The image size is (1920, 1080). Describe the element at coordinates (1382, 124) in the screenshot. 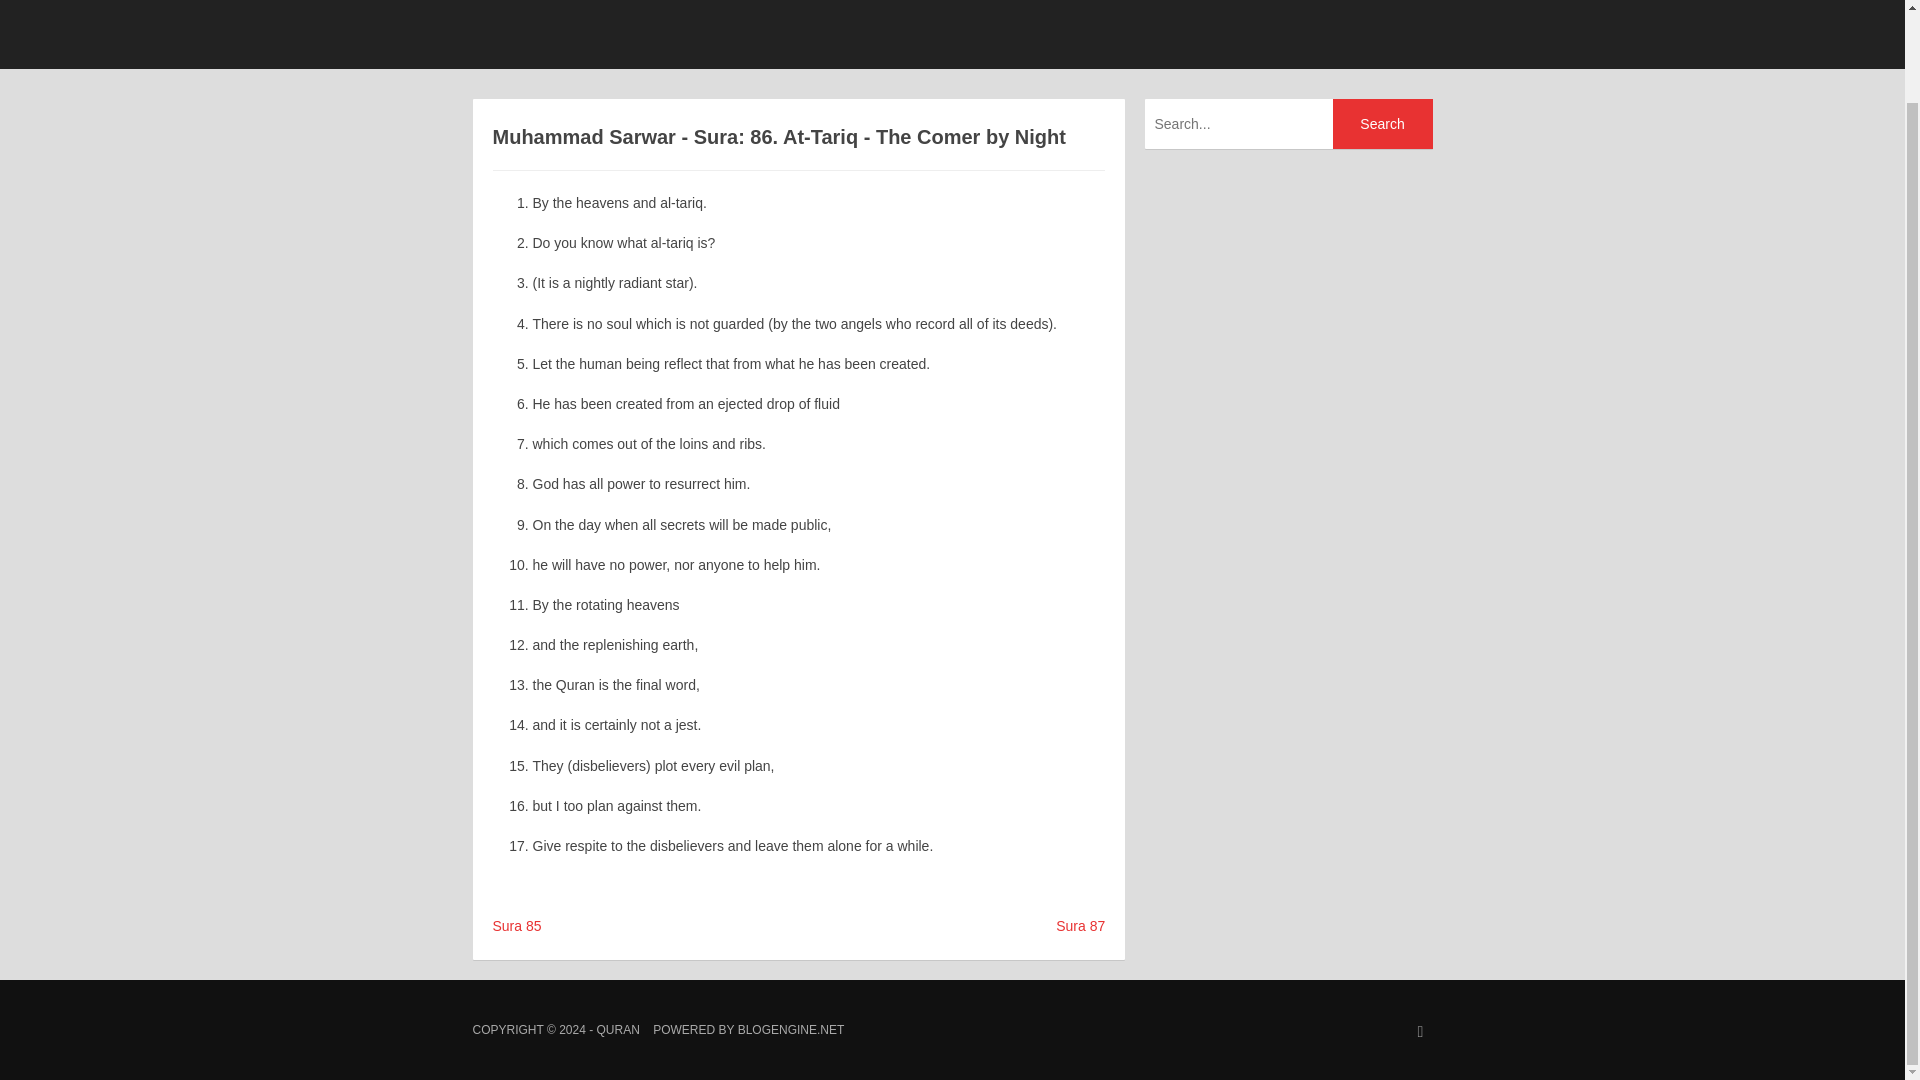

I see `Search` at that location.